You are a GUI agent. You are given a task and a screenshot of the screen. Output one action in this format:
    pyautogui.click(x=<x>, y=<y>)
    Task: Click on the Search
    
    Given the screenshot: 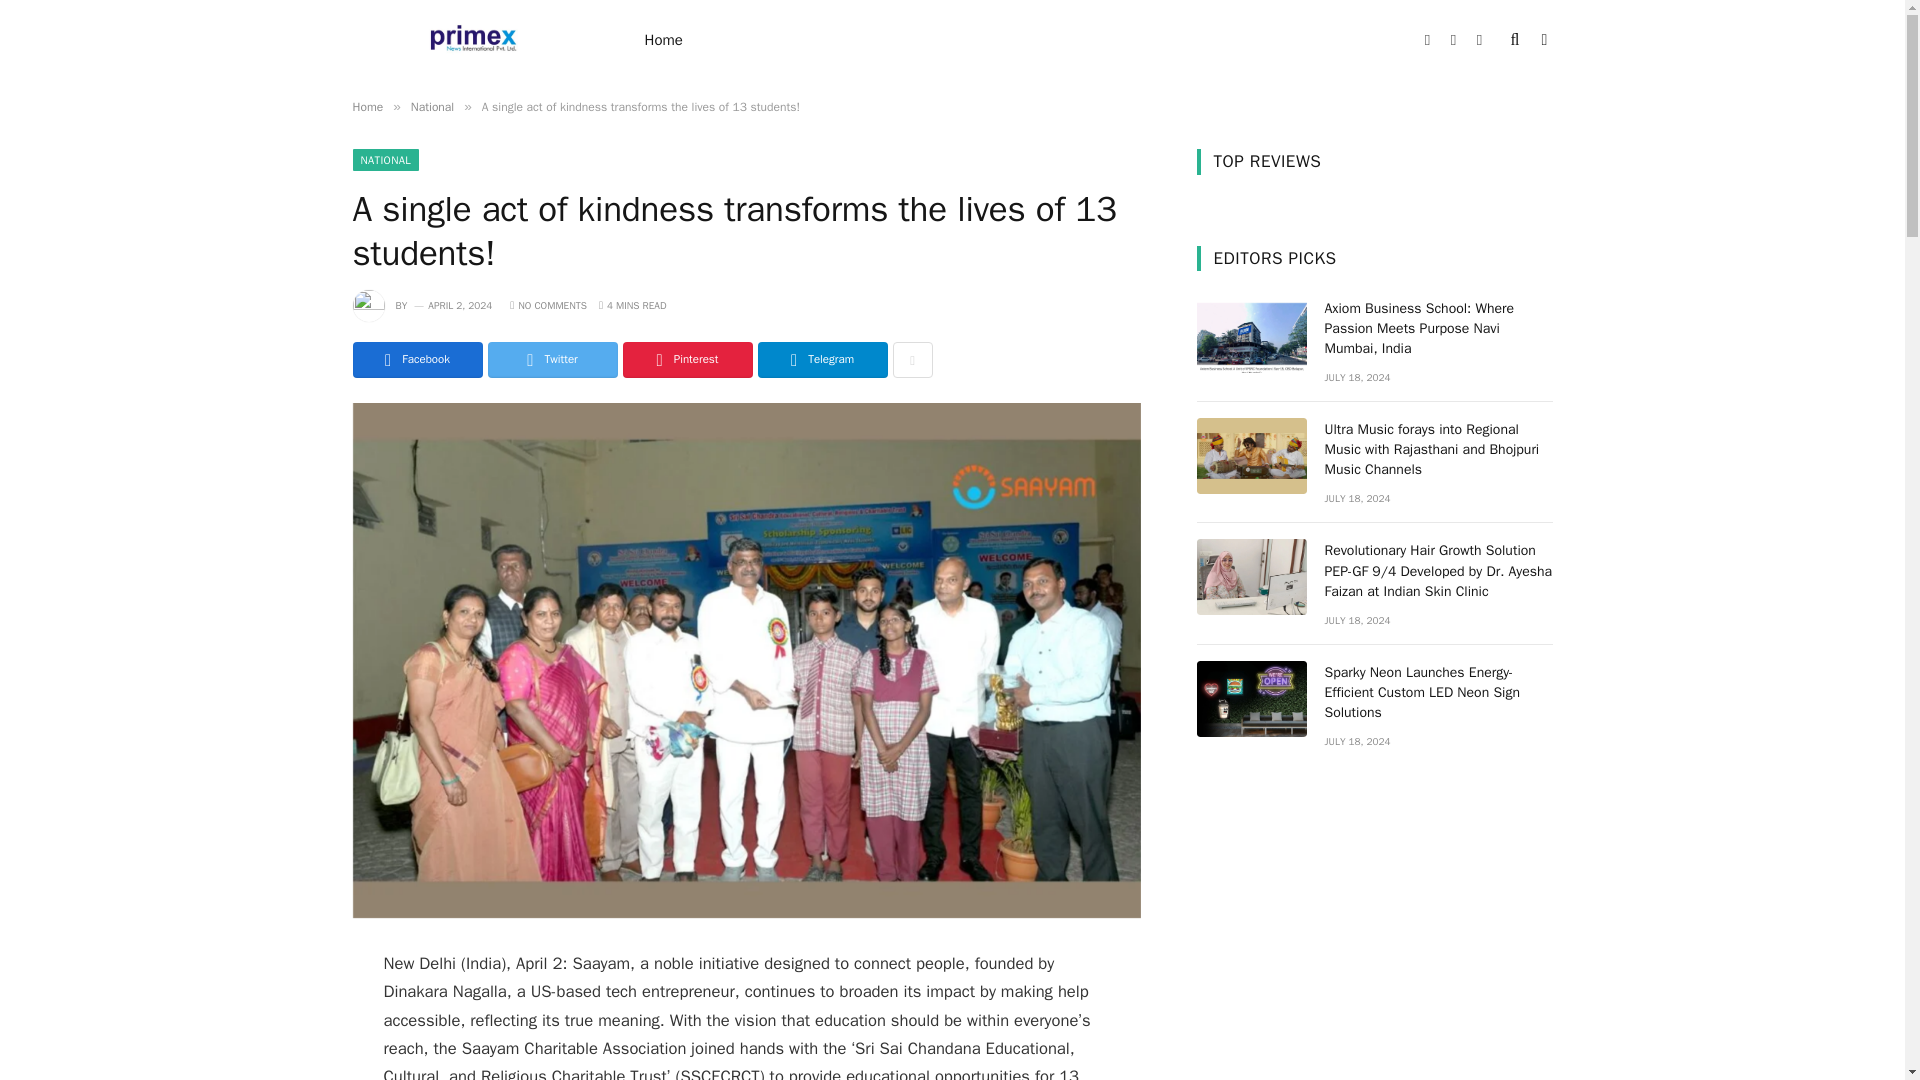 What is the action you would take?
    pyautogui.click(x=1516, y=40)
    